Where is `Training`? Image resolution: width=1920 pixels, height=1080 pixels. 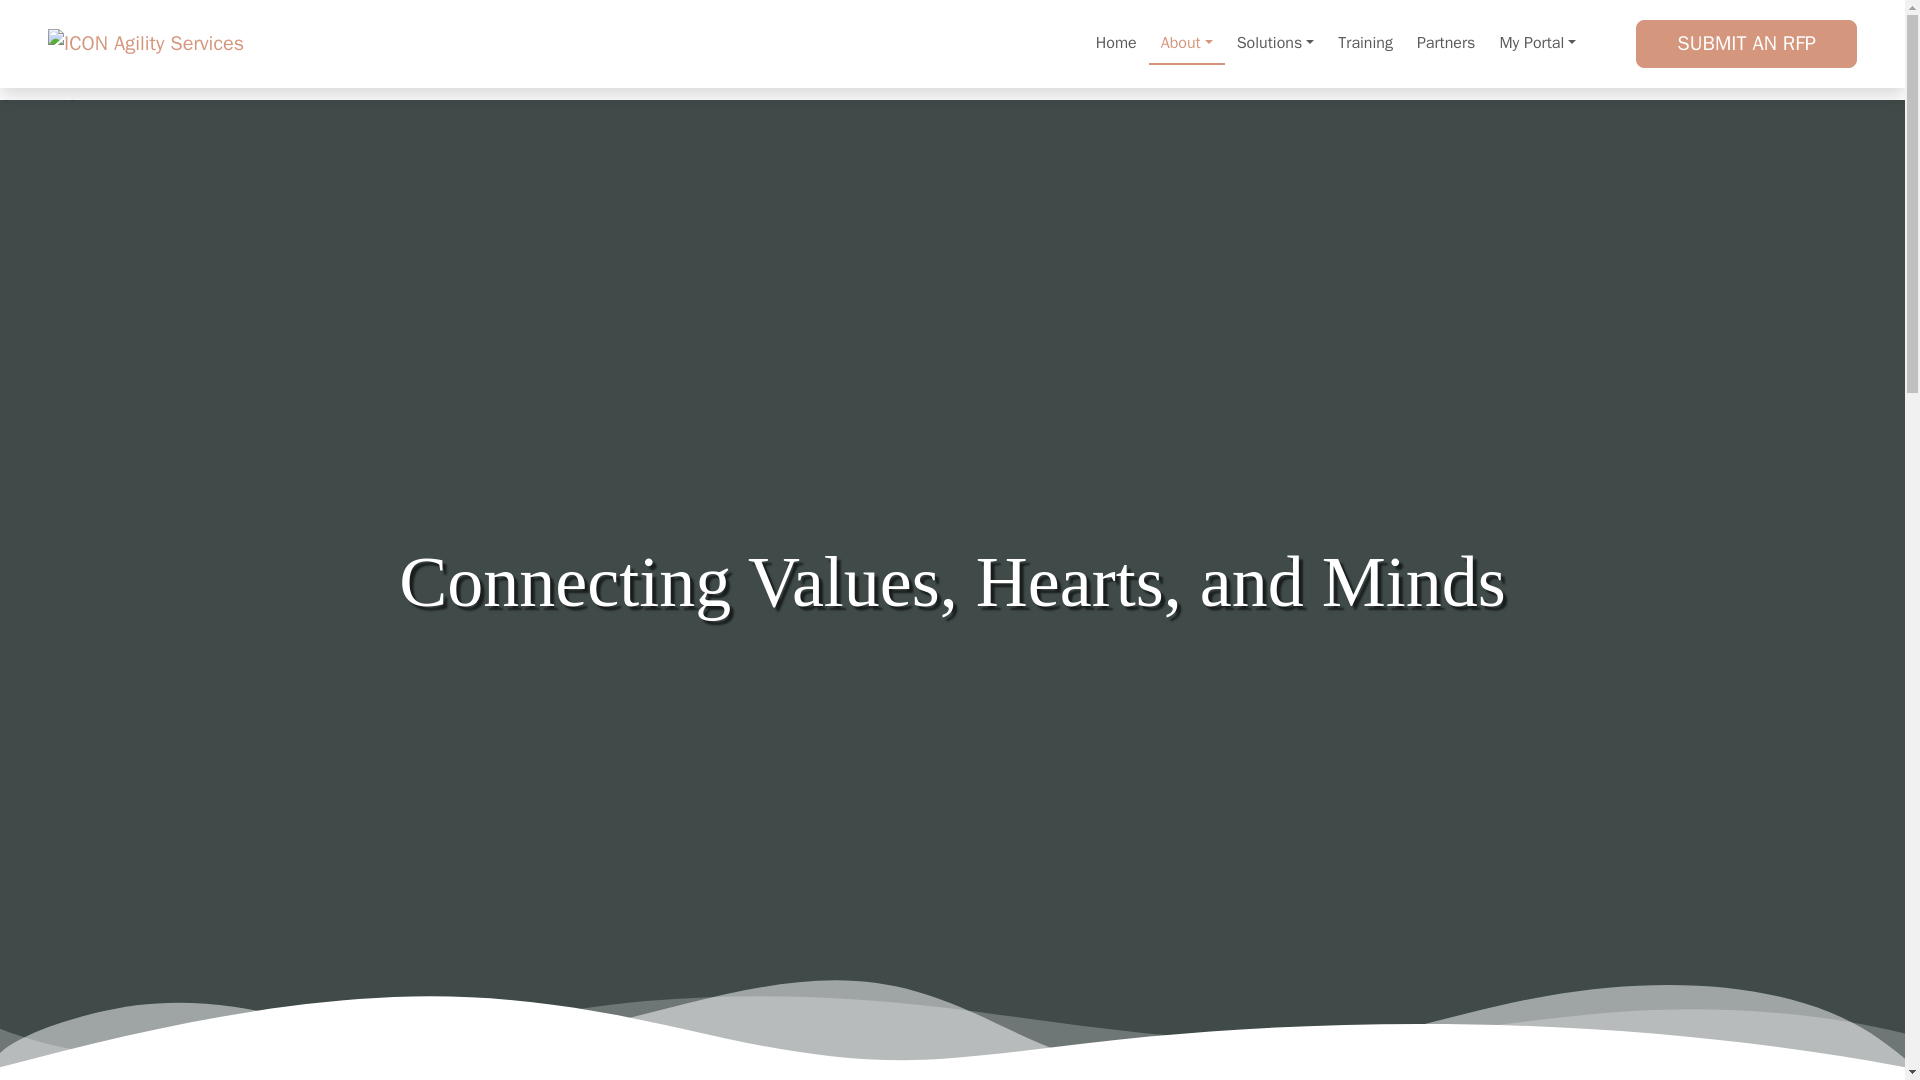 Training is located at coordinates (1366, 43).